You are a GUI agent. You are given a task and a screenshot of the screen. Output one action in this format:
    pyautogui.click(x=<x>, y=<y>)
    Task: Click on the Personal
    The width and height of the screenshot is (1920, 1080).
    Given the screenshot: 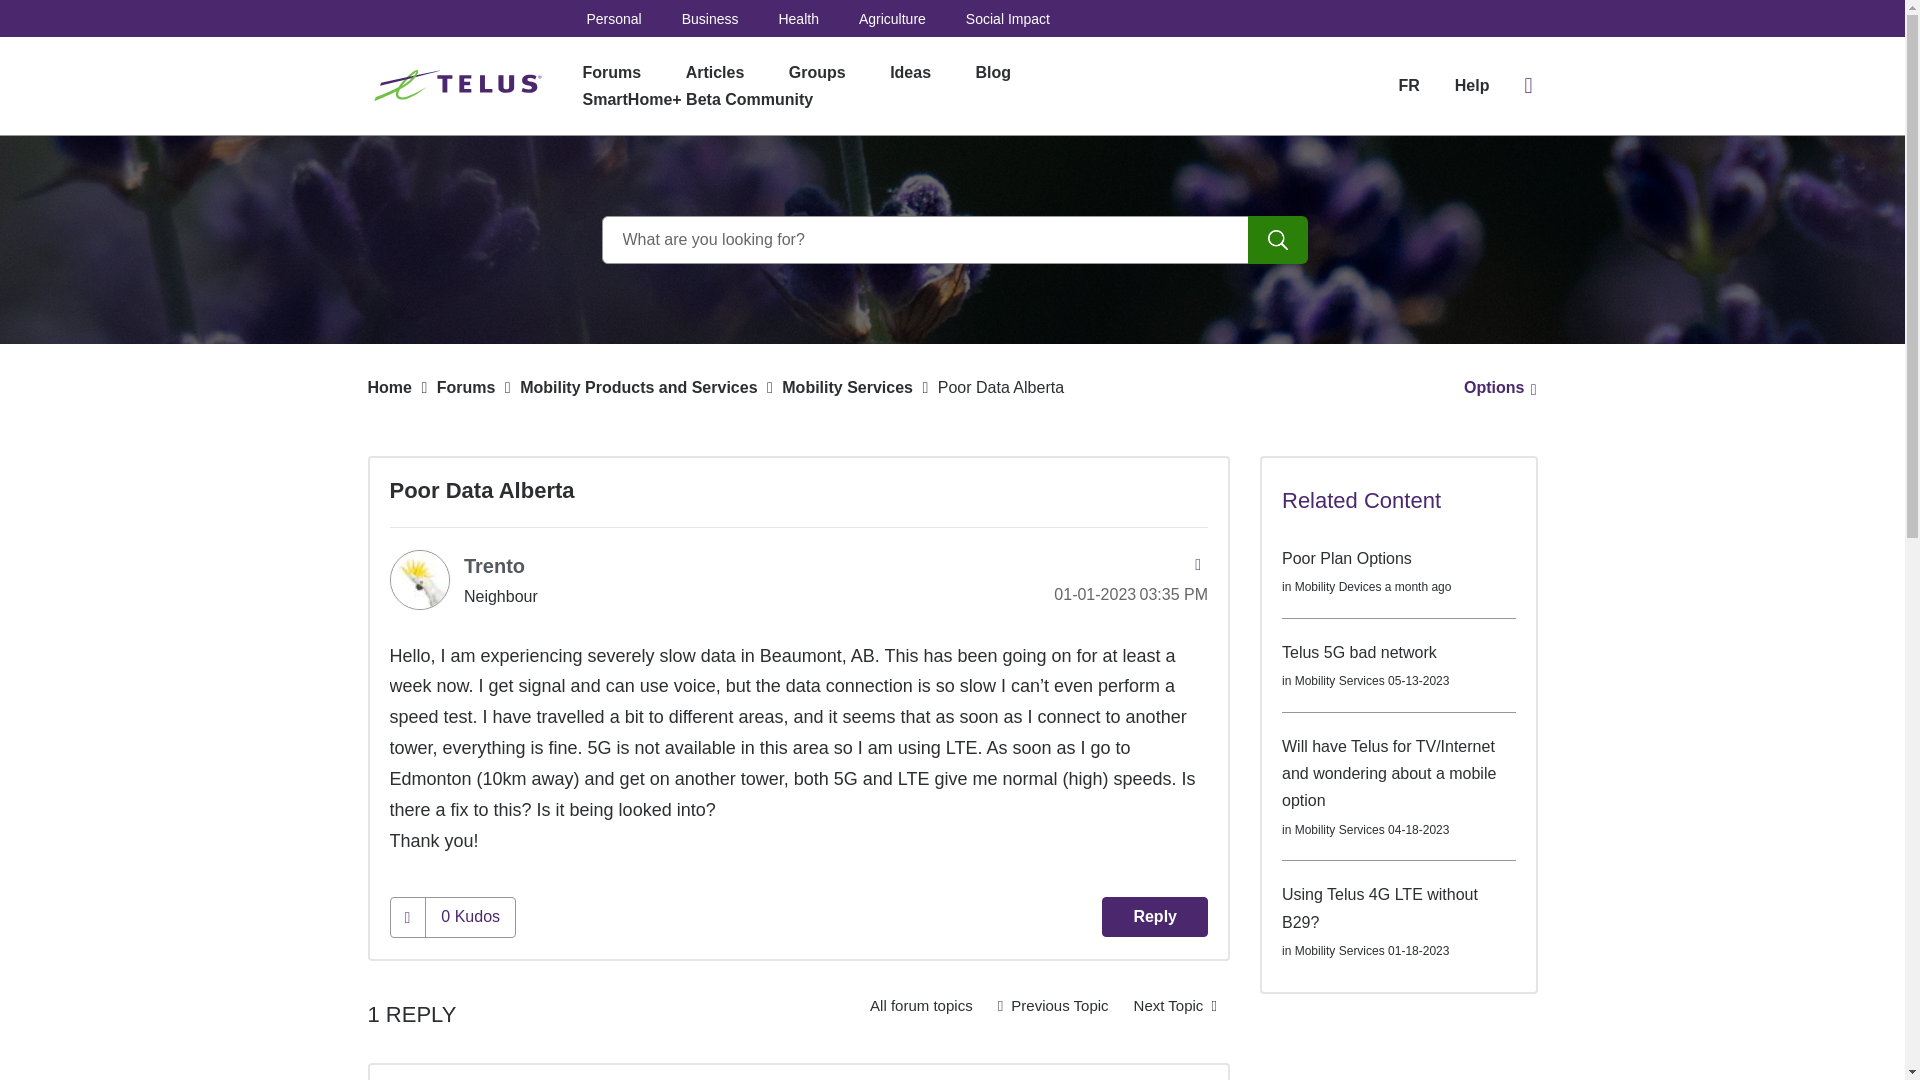 What is the action you would take?
    pyautogui.click(x=613, y=18)
    